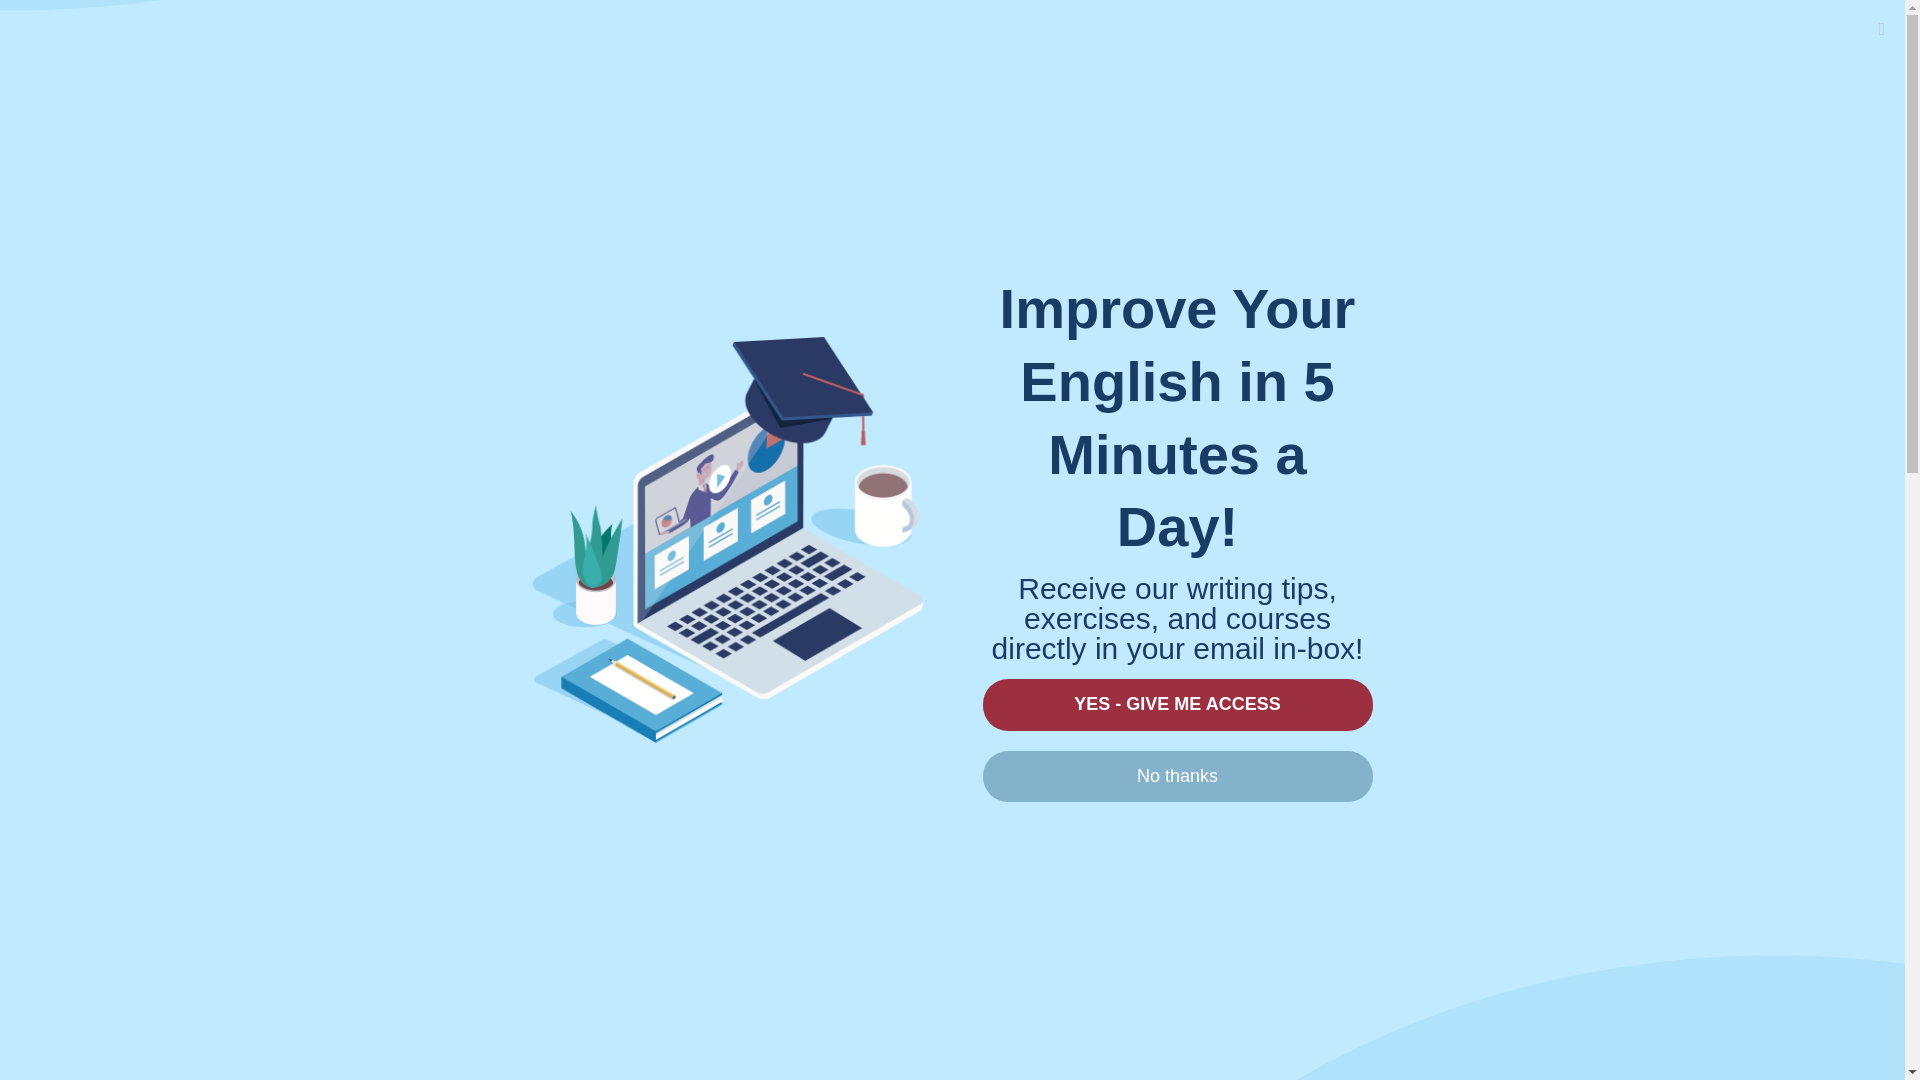 This screenshot has height=1080, width=1920. What do you see at coordinates (1104, 34) in the screenshot?
I see `Popular` at bounding box center [1104, 34].